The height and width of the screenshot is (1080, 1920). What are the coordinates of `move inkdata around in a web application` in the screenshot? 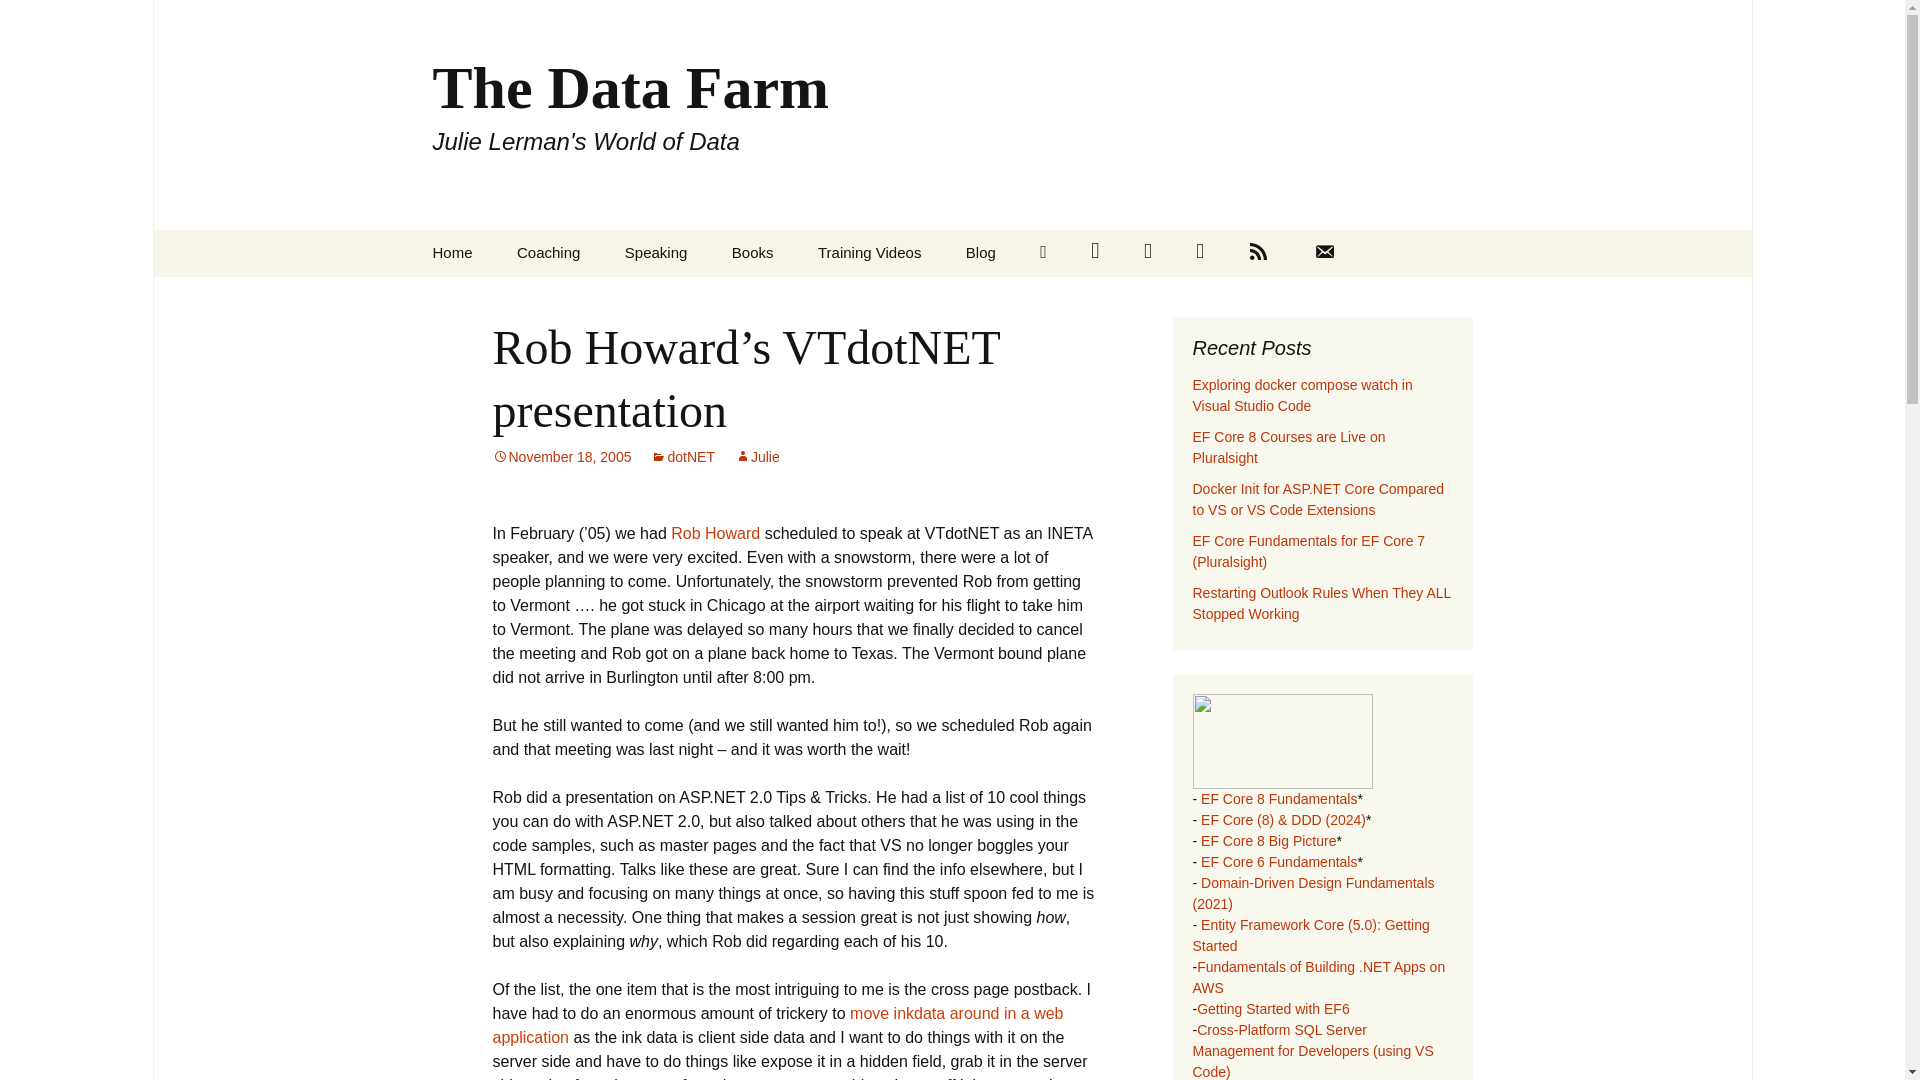 It's located at (757, 457).